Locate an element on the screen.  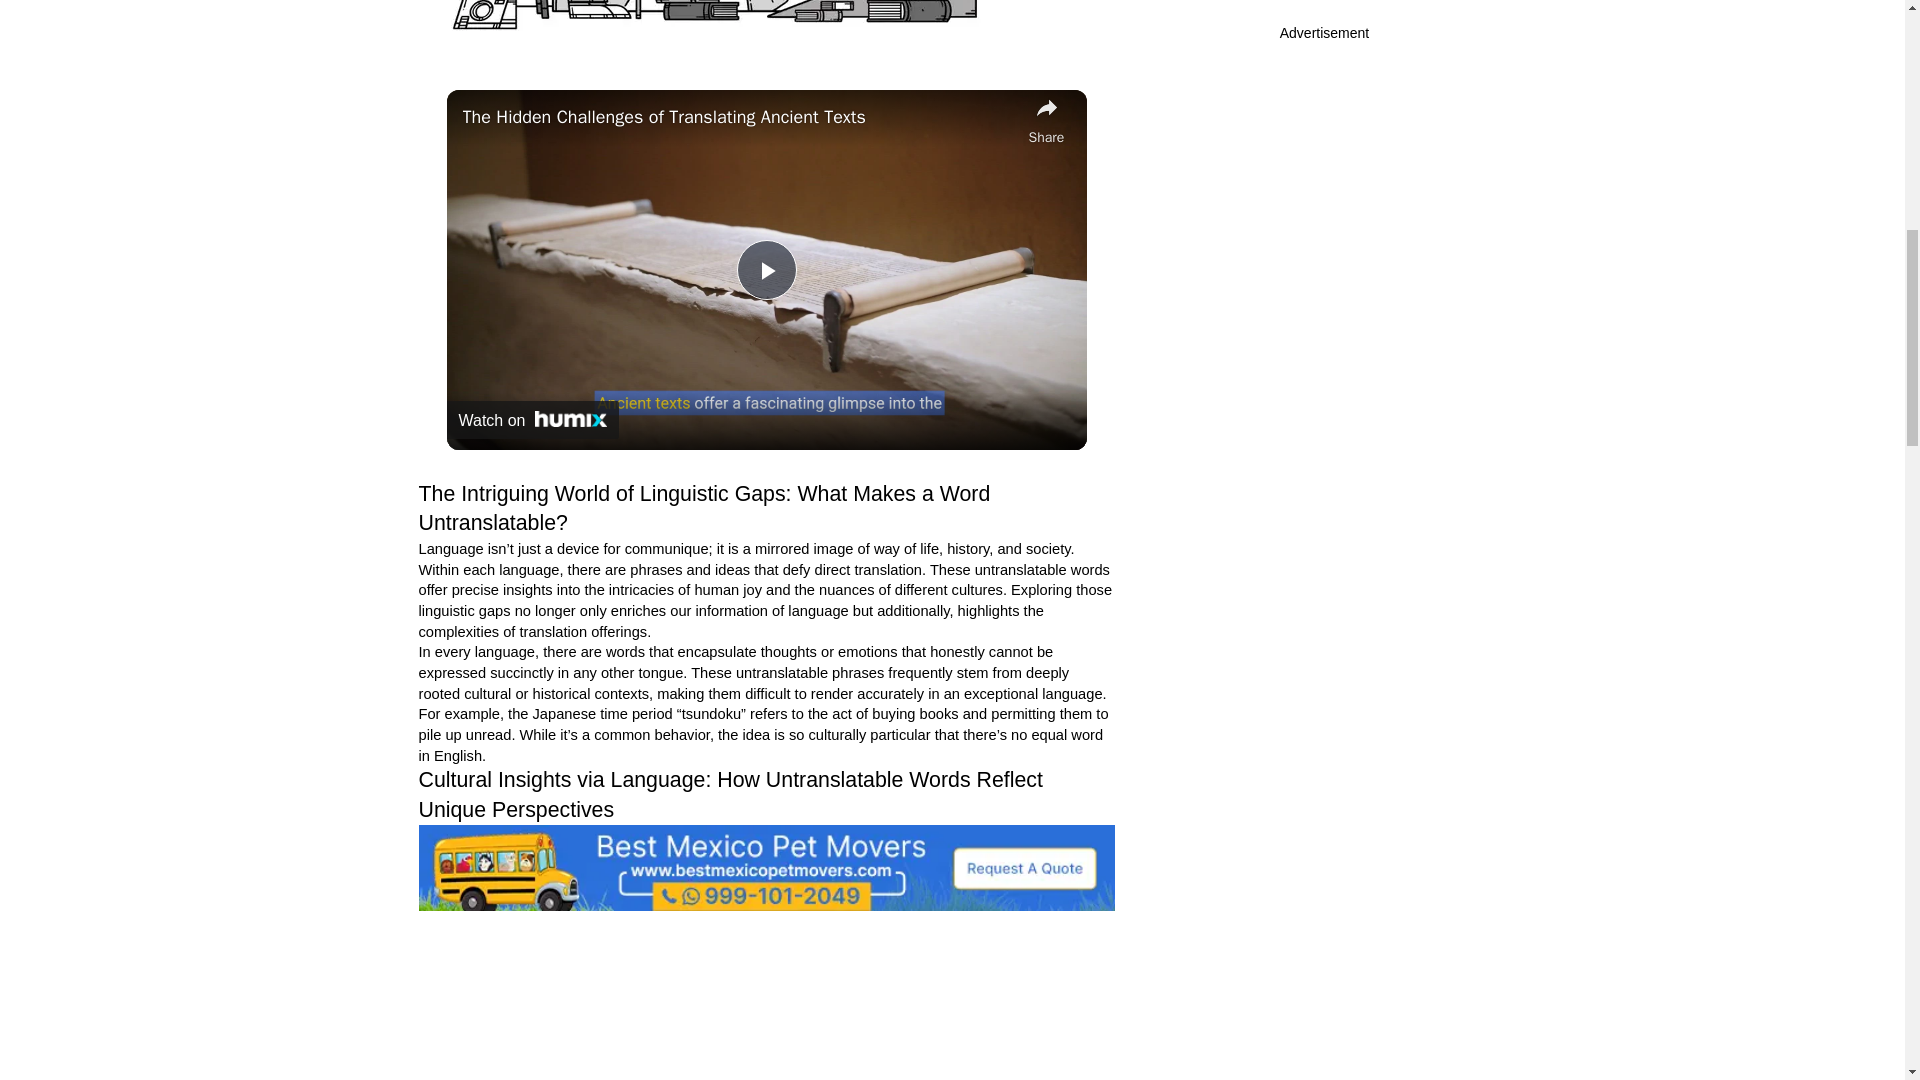
Play Video is located at coordinates (766, 270).